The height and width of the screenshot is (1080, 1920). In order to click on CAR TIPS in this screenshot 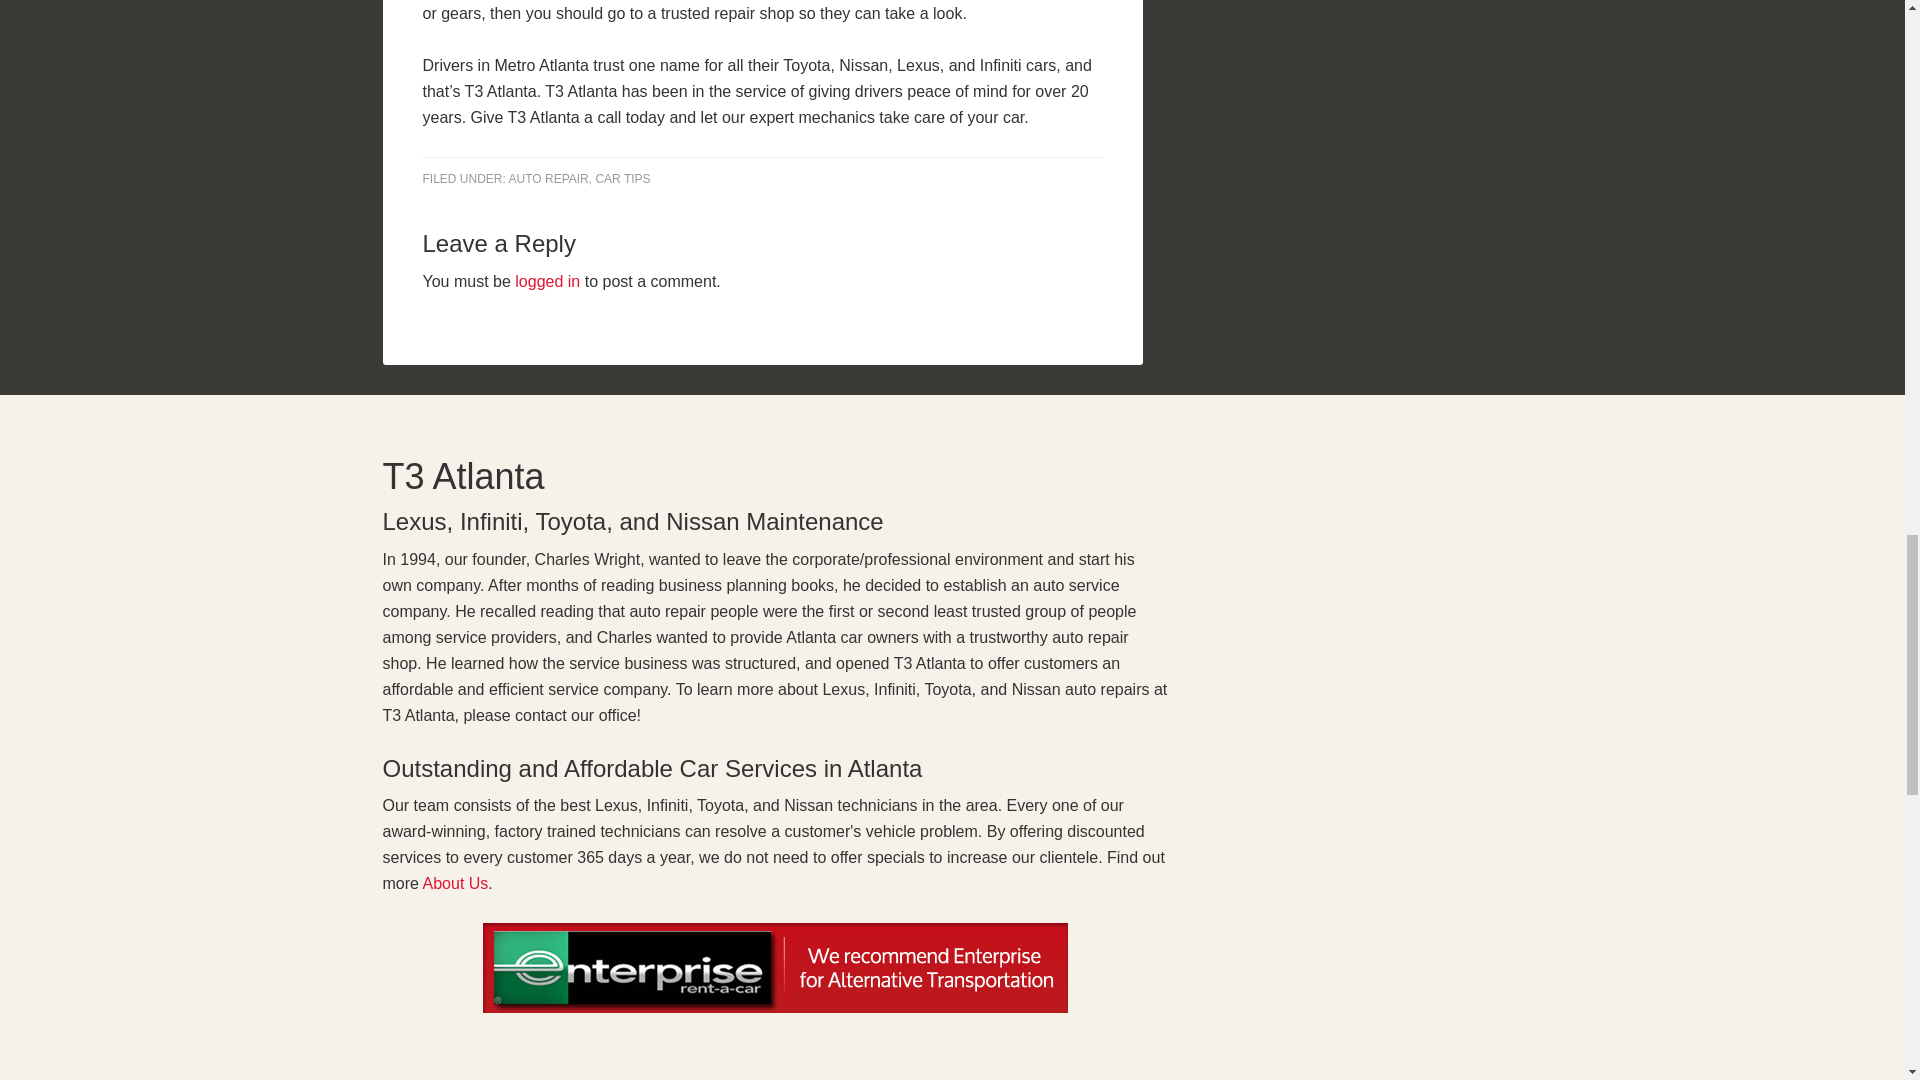, I will do `click(622, 178)`.